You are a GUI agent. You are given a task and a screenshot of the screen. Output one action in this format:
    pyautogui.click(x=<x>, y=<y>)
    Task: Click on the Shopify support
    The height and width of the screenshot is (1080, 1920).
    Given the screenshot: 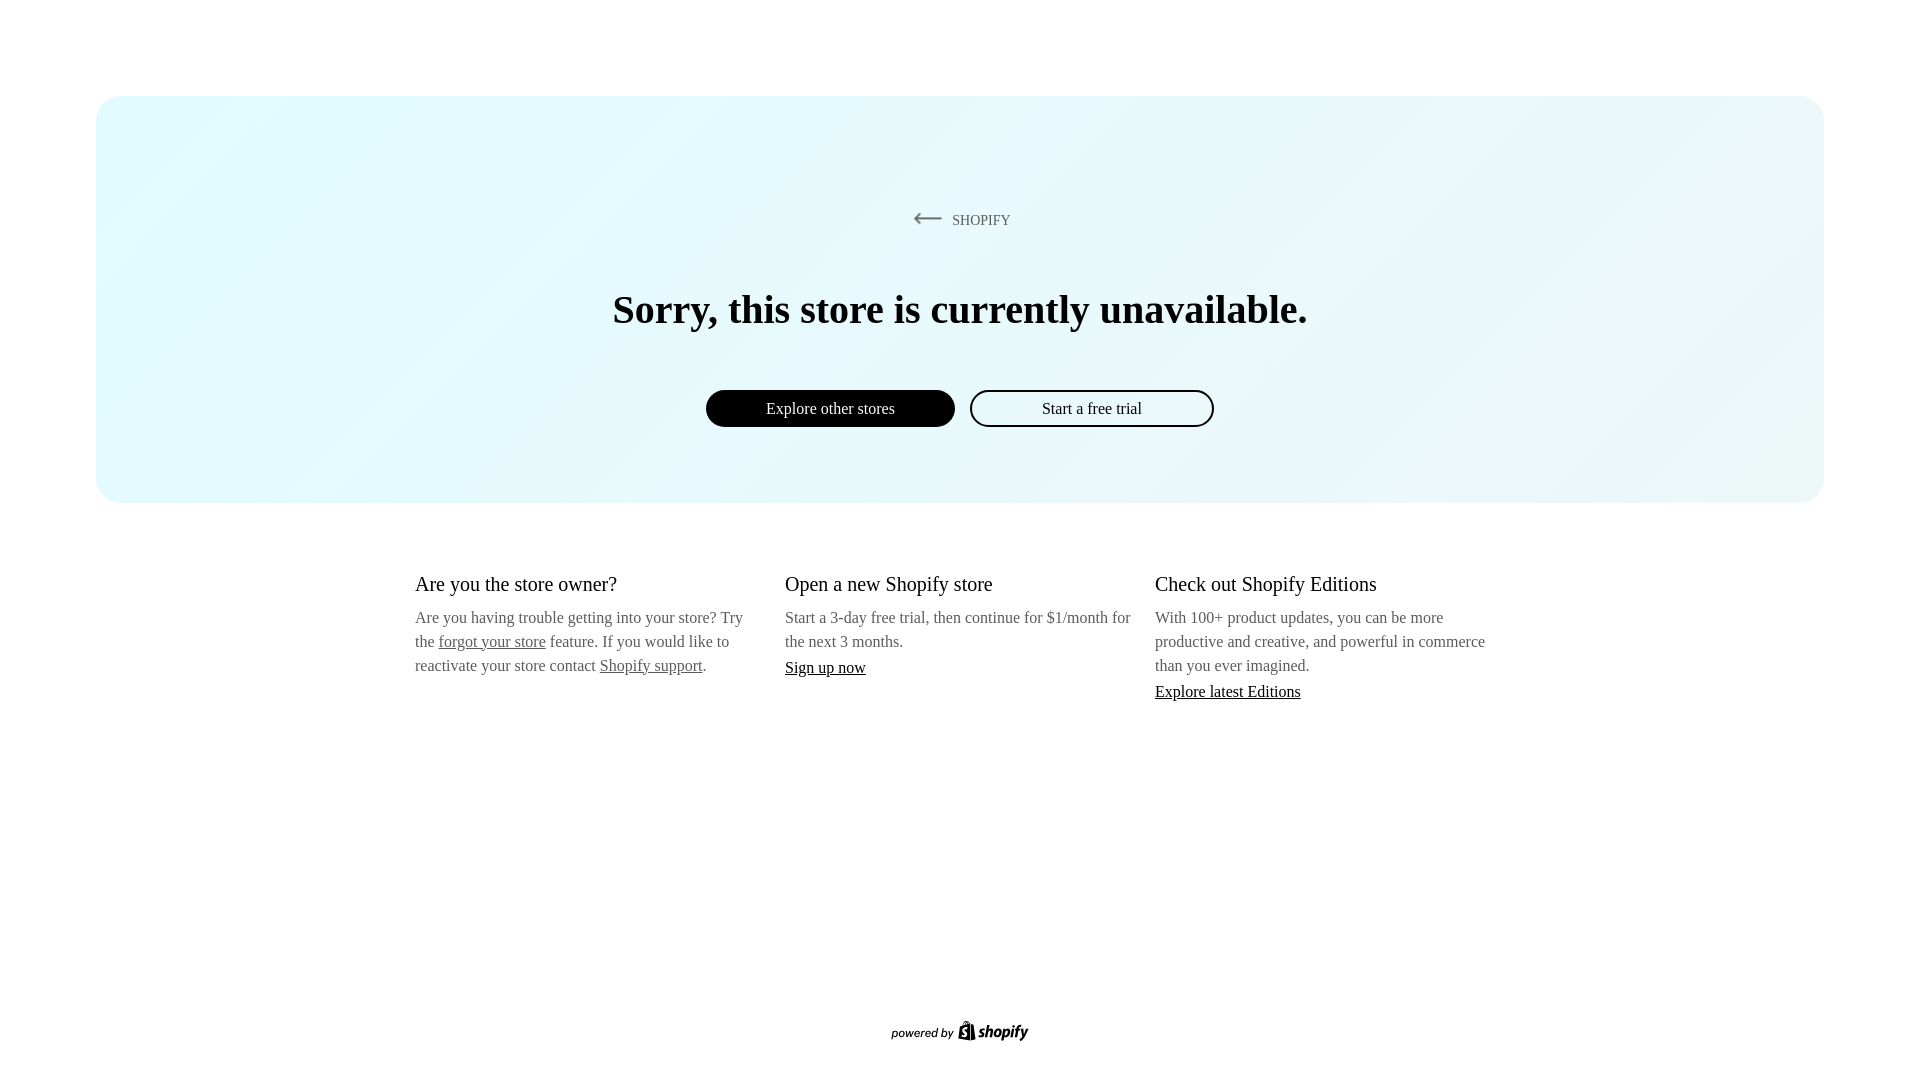 What is the action you would take?
    pyautogui.click(x=650, y=664)
    